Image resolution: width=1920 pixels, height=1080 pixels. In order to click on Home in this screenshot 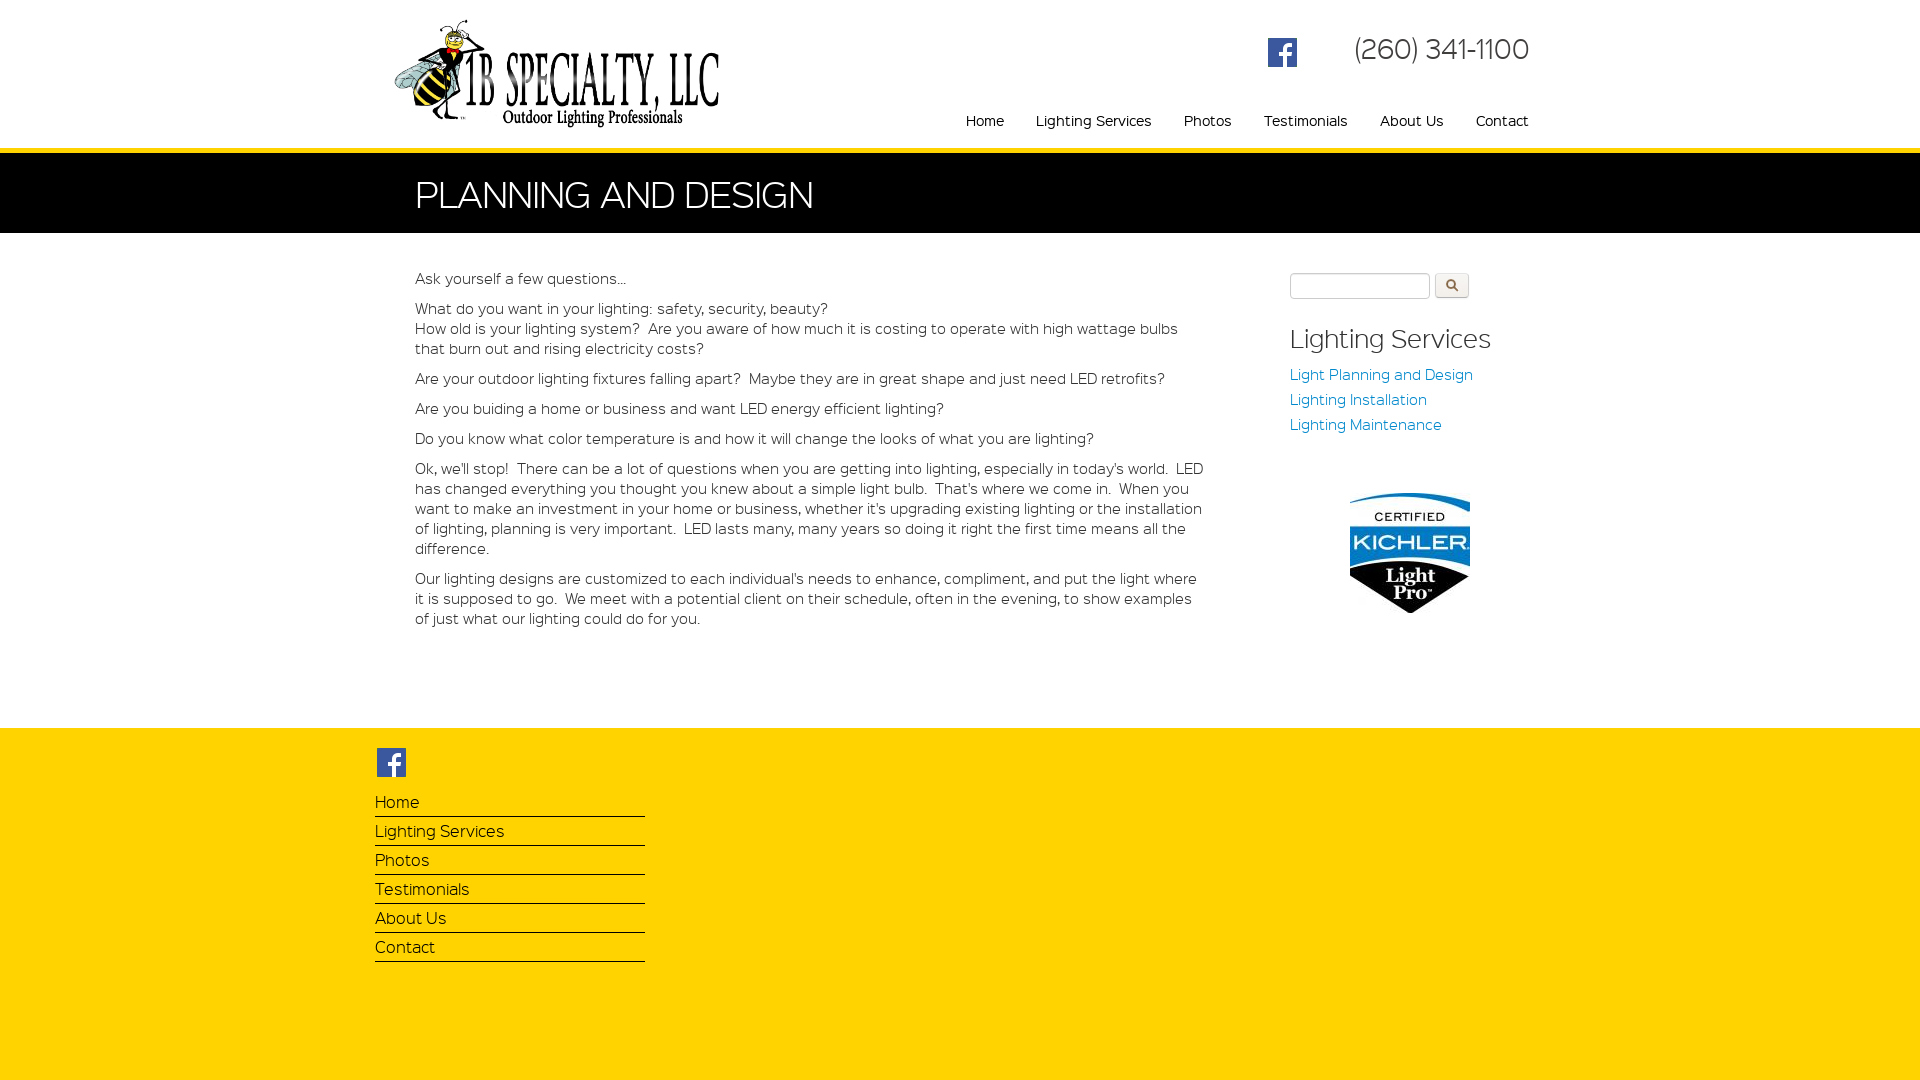, I will do `click(510, 804)`.